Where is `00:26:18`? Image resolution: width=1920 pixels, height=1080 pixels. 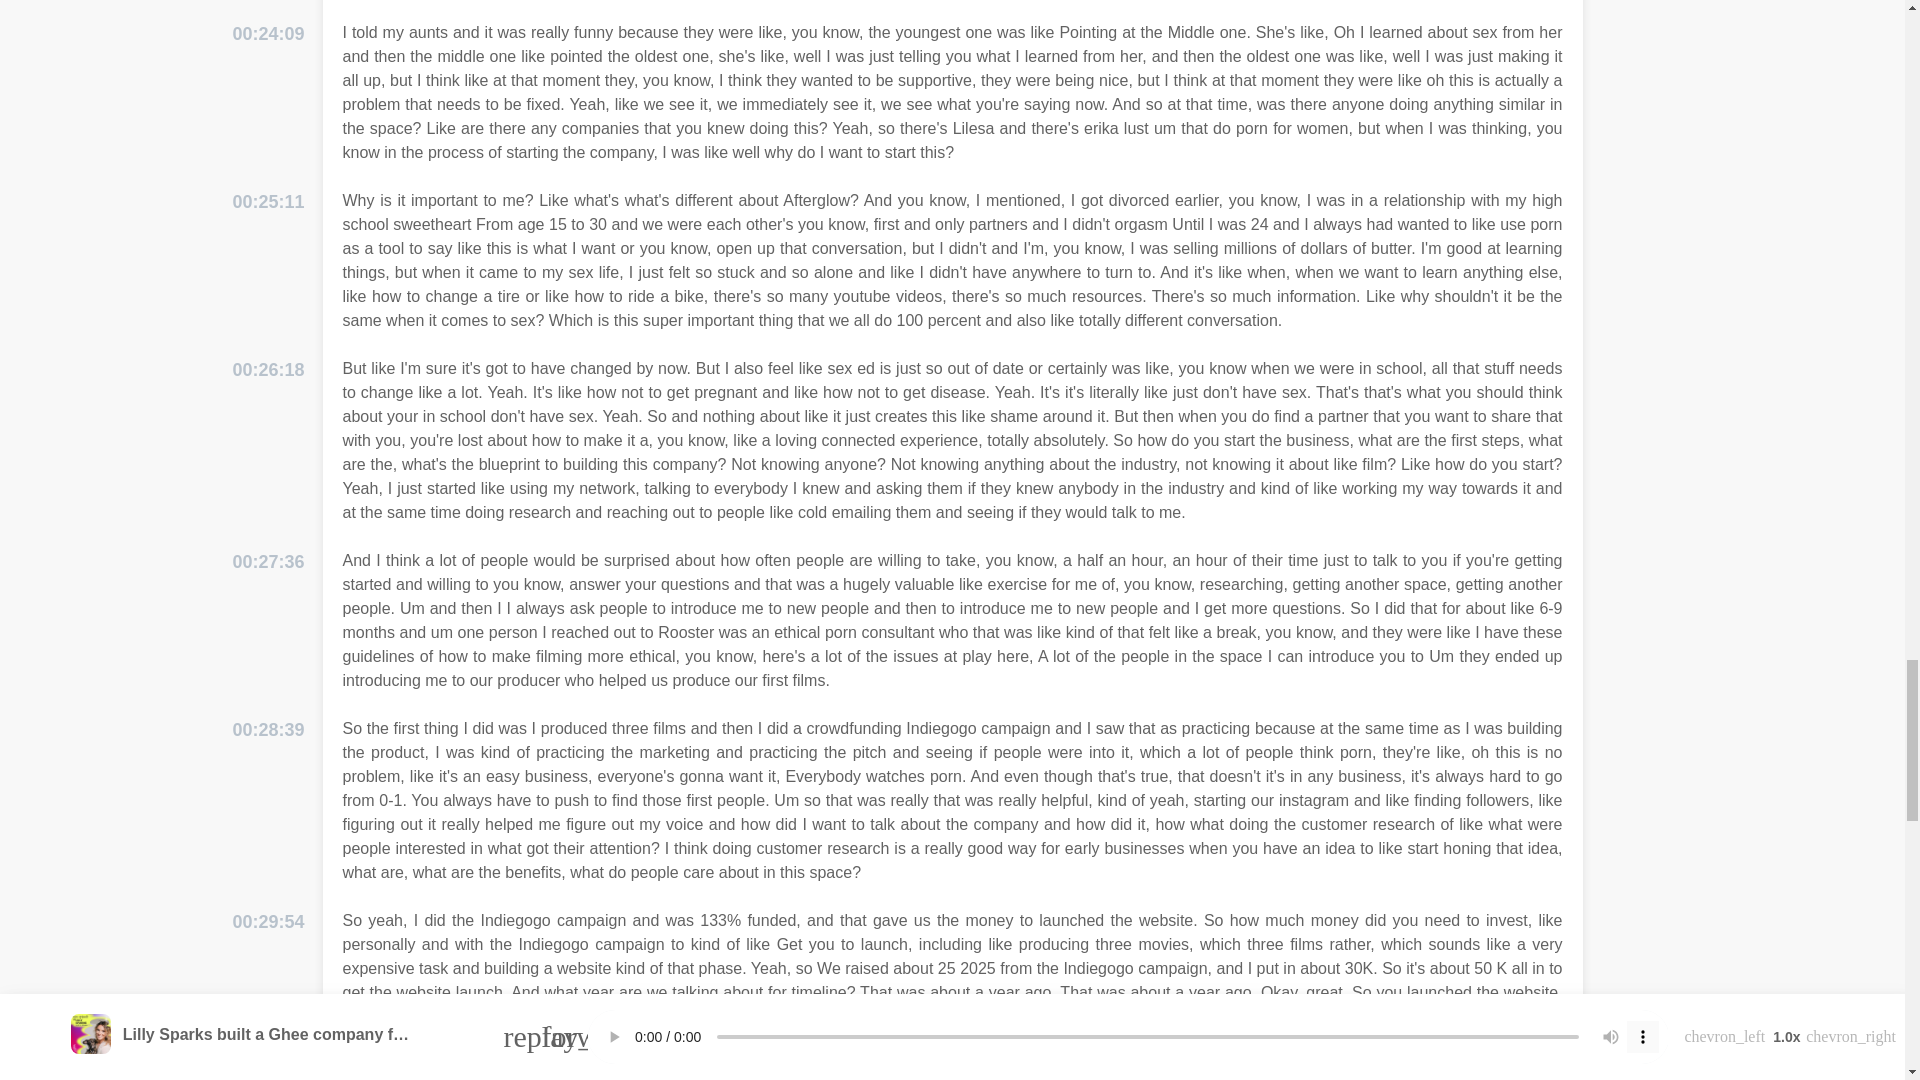 00:26:18 is located at coordinates (268, 370).